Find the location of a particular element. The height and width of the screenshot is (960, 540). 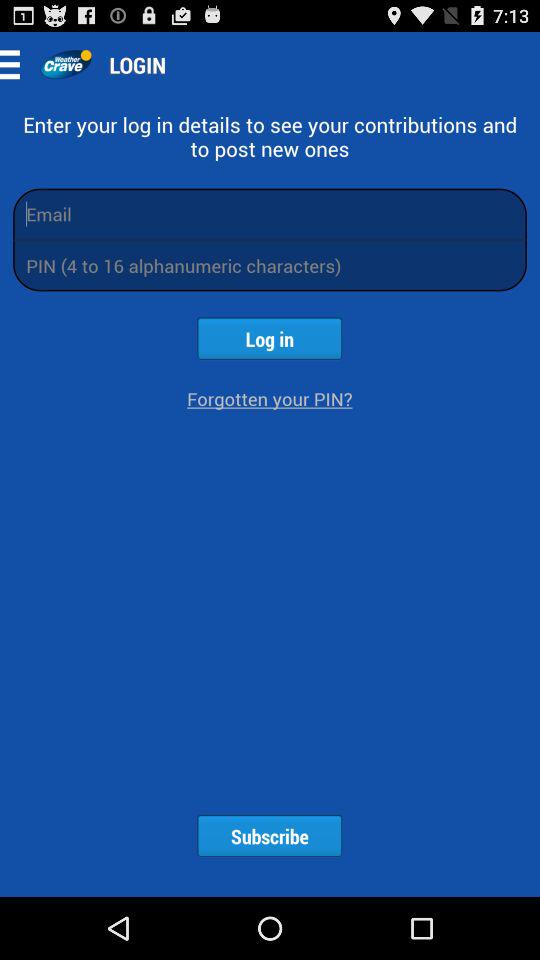

tap the subscribe app is located at coordinates (269, 836).